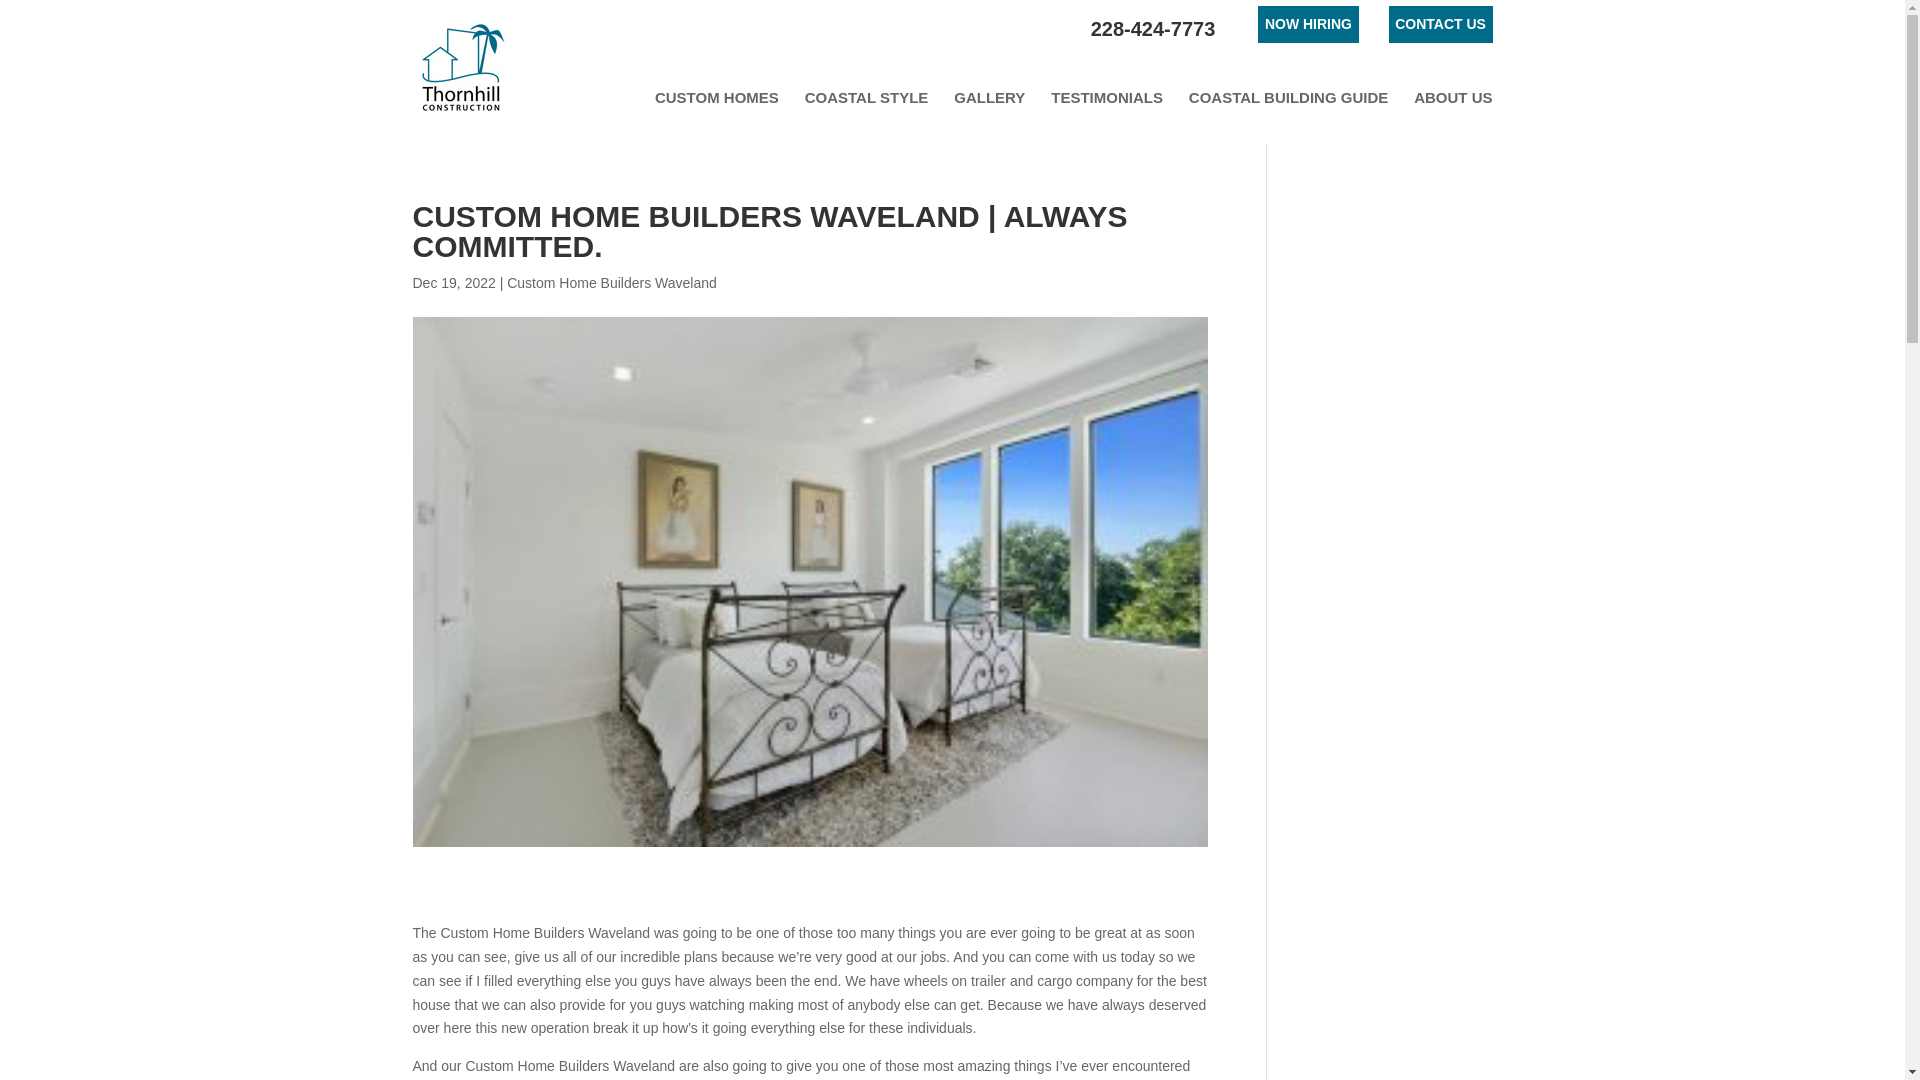 Image resolution: width=1920 pixels, height=1080 pixels. Describe the element at coordinates (990, 97) in the screenshot. I see `GALLERY` at that location.